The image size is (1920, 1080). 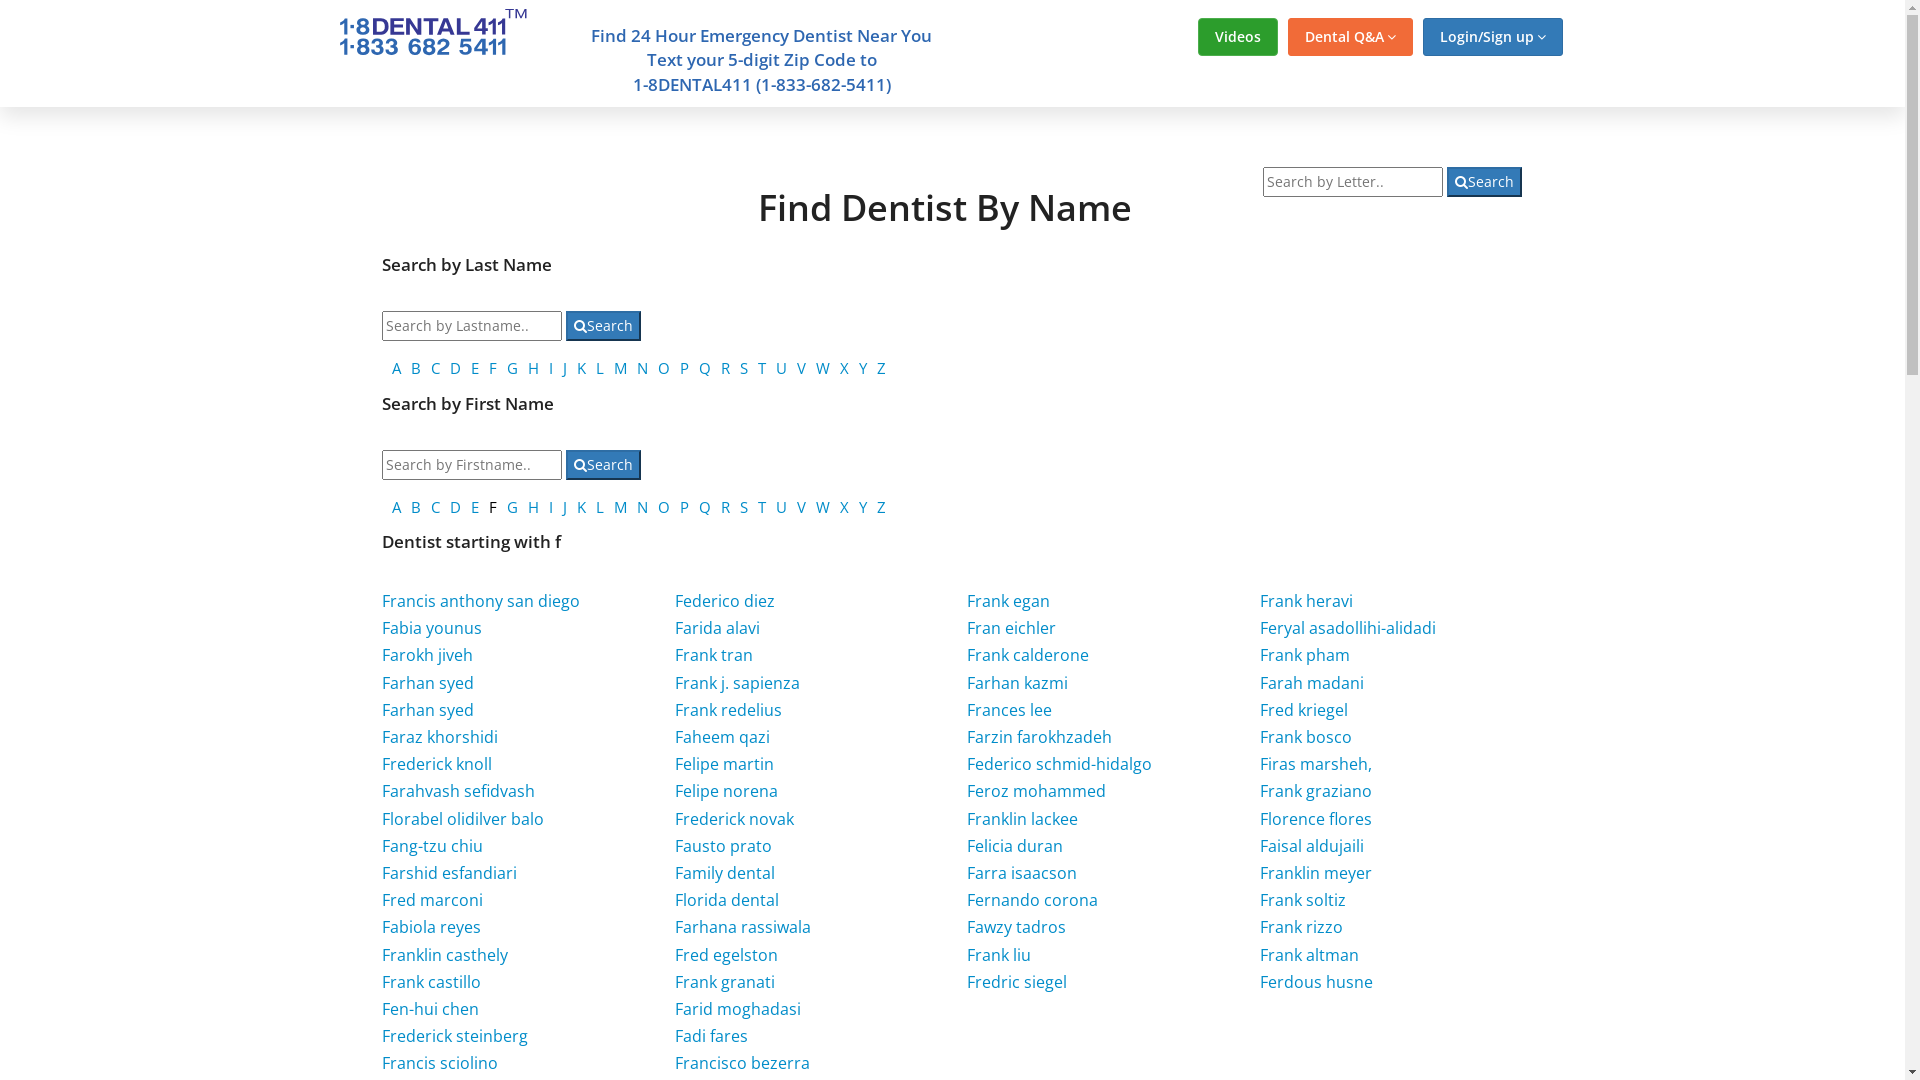 What do you see at coordinates (463, 819) in the screenshot?
I see `Florabel olidilver balo` at bounding box center [463, 819].